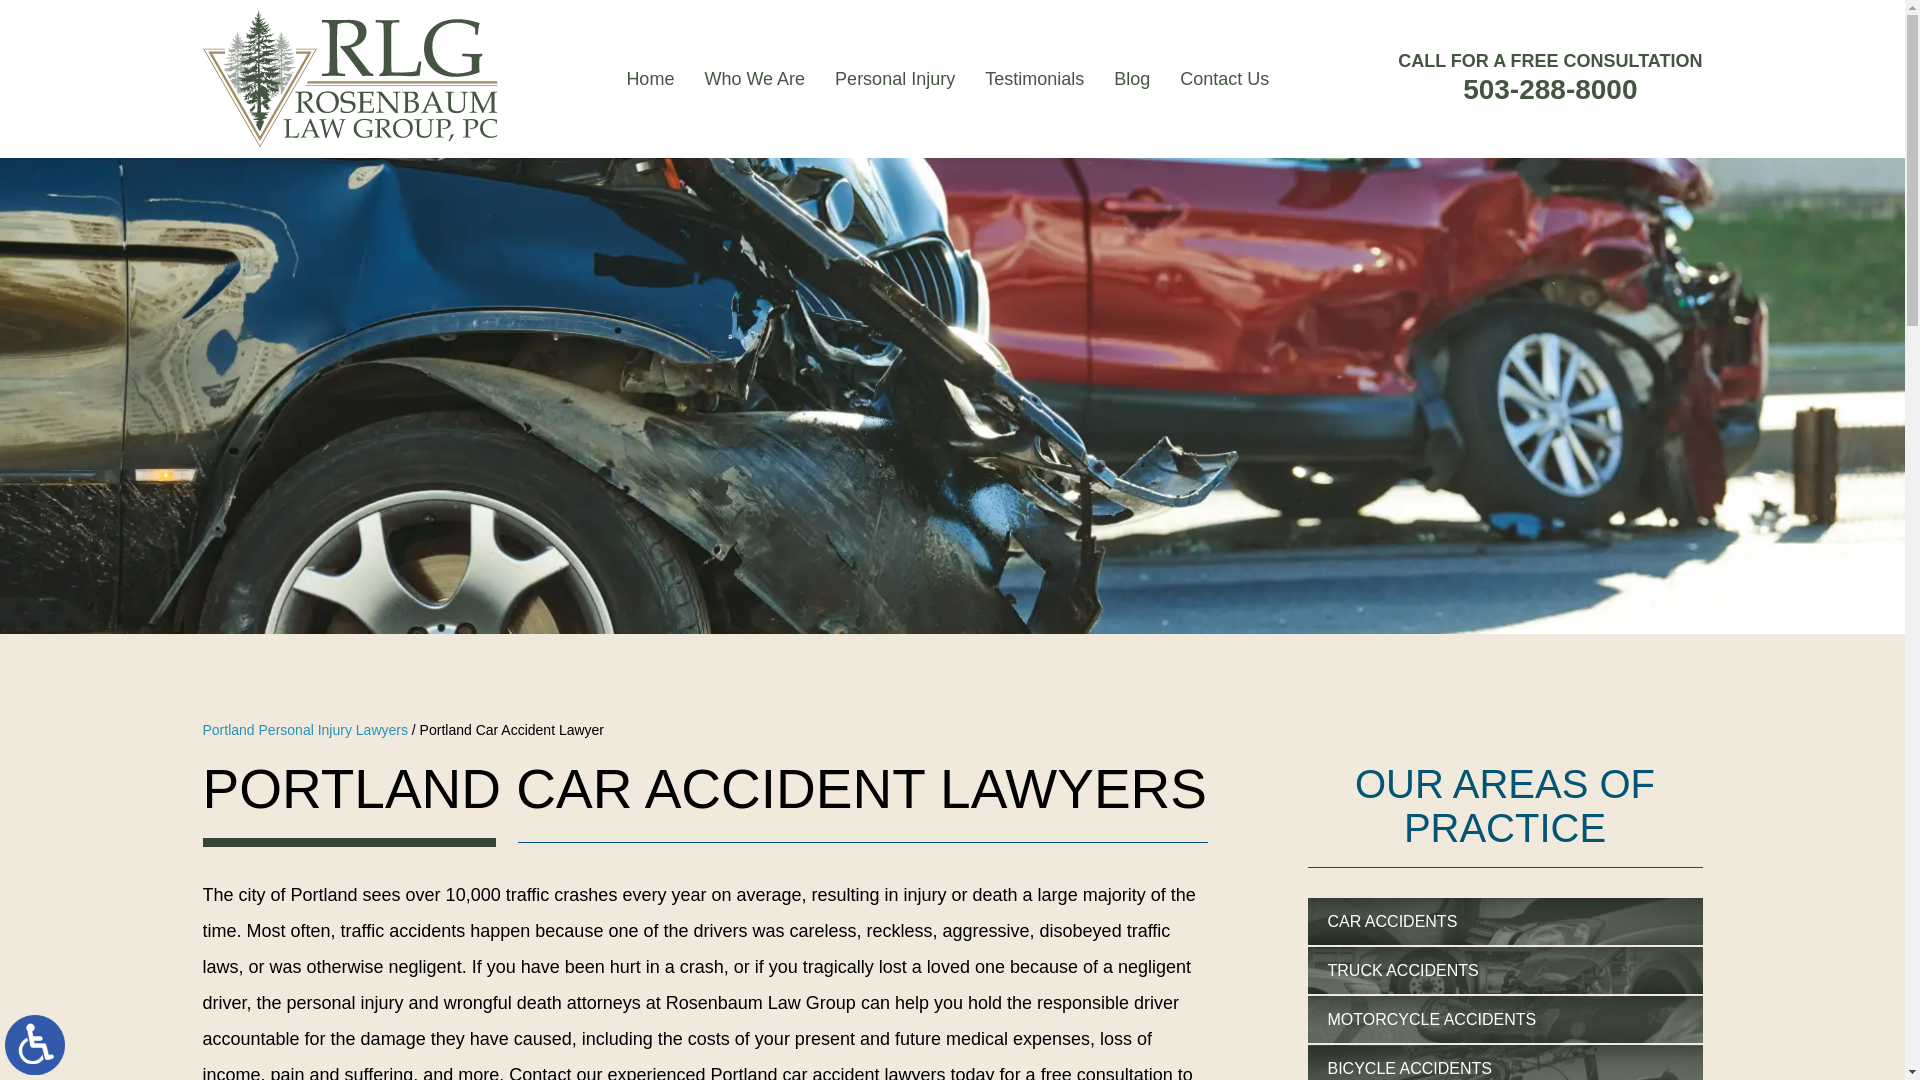 The width and height of the screenshot is (1920, 1080). Describe the element at coordinates (1550, 89) in the screenshot. I see `503-288-8000` at that location.